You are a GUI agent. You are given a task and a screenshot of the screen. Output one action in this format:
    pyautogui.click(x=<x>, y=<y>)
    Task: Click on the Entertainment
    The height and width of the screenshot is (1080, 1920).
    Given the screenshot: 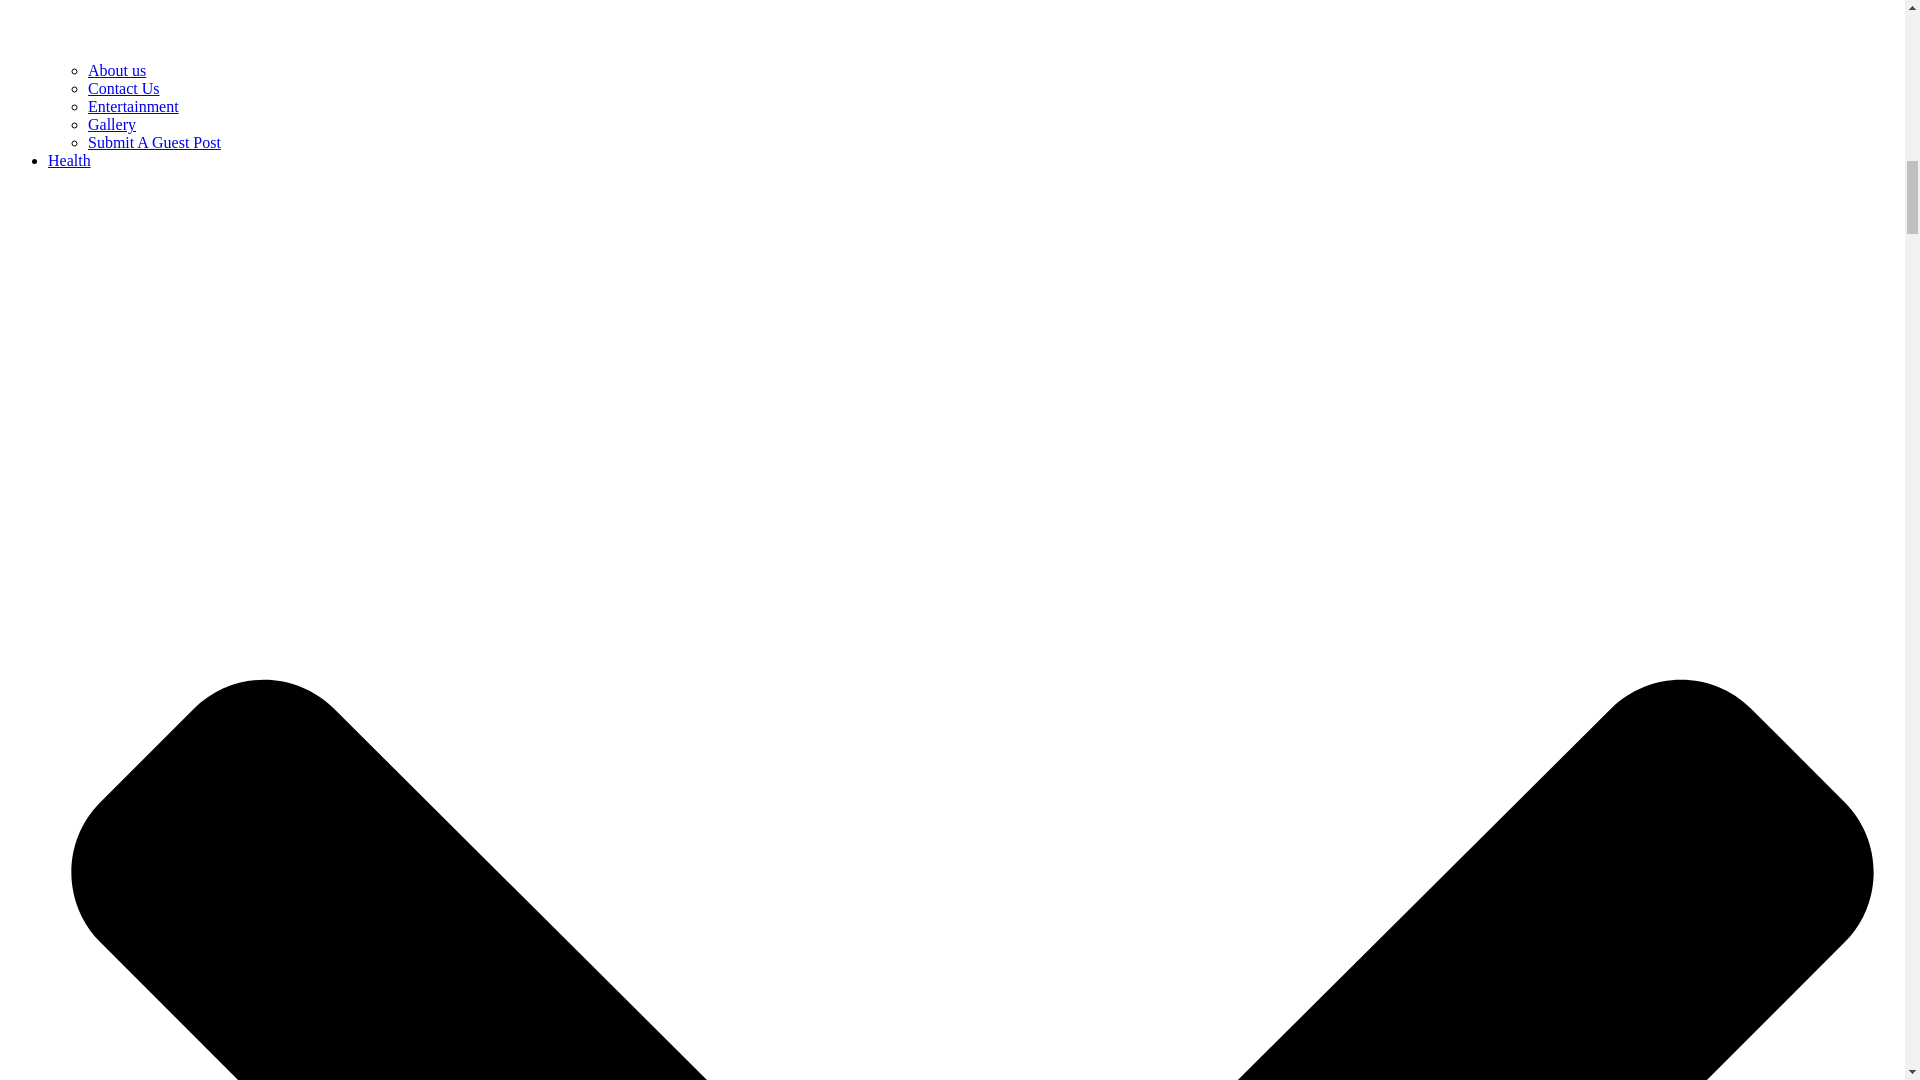 What is the action you would take?
    pyautogui.click(x=133, y=106)
    